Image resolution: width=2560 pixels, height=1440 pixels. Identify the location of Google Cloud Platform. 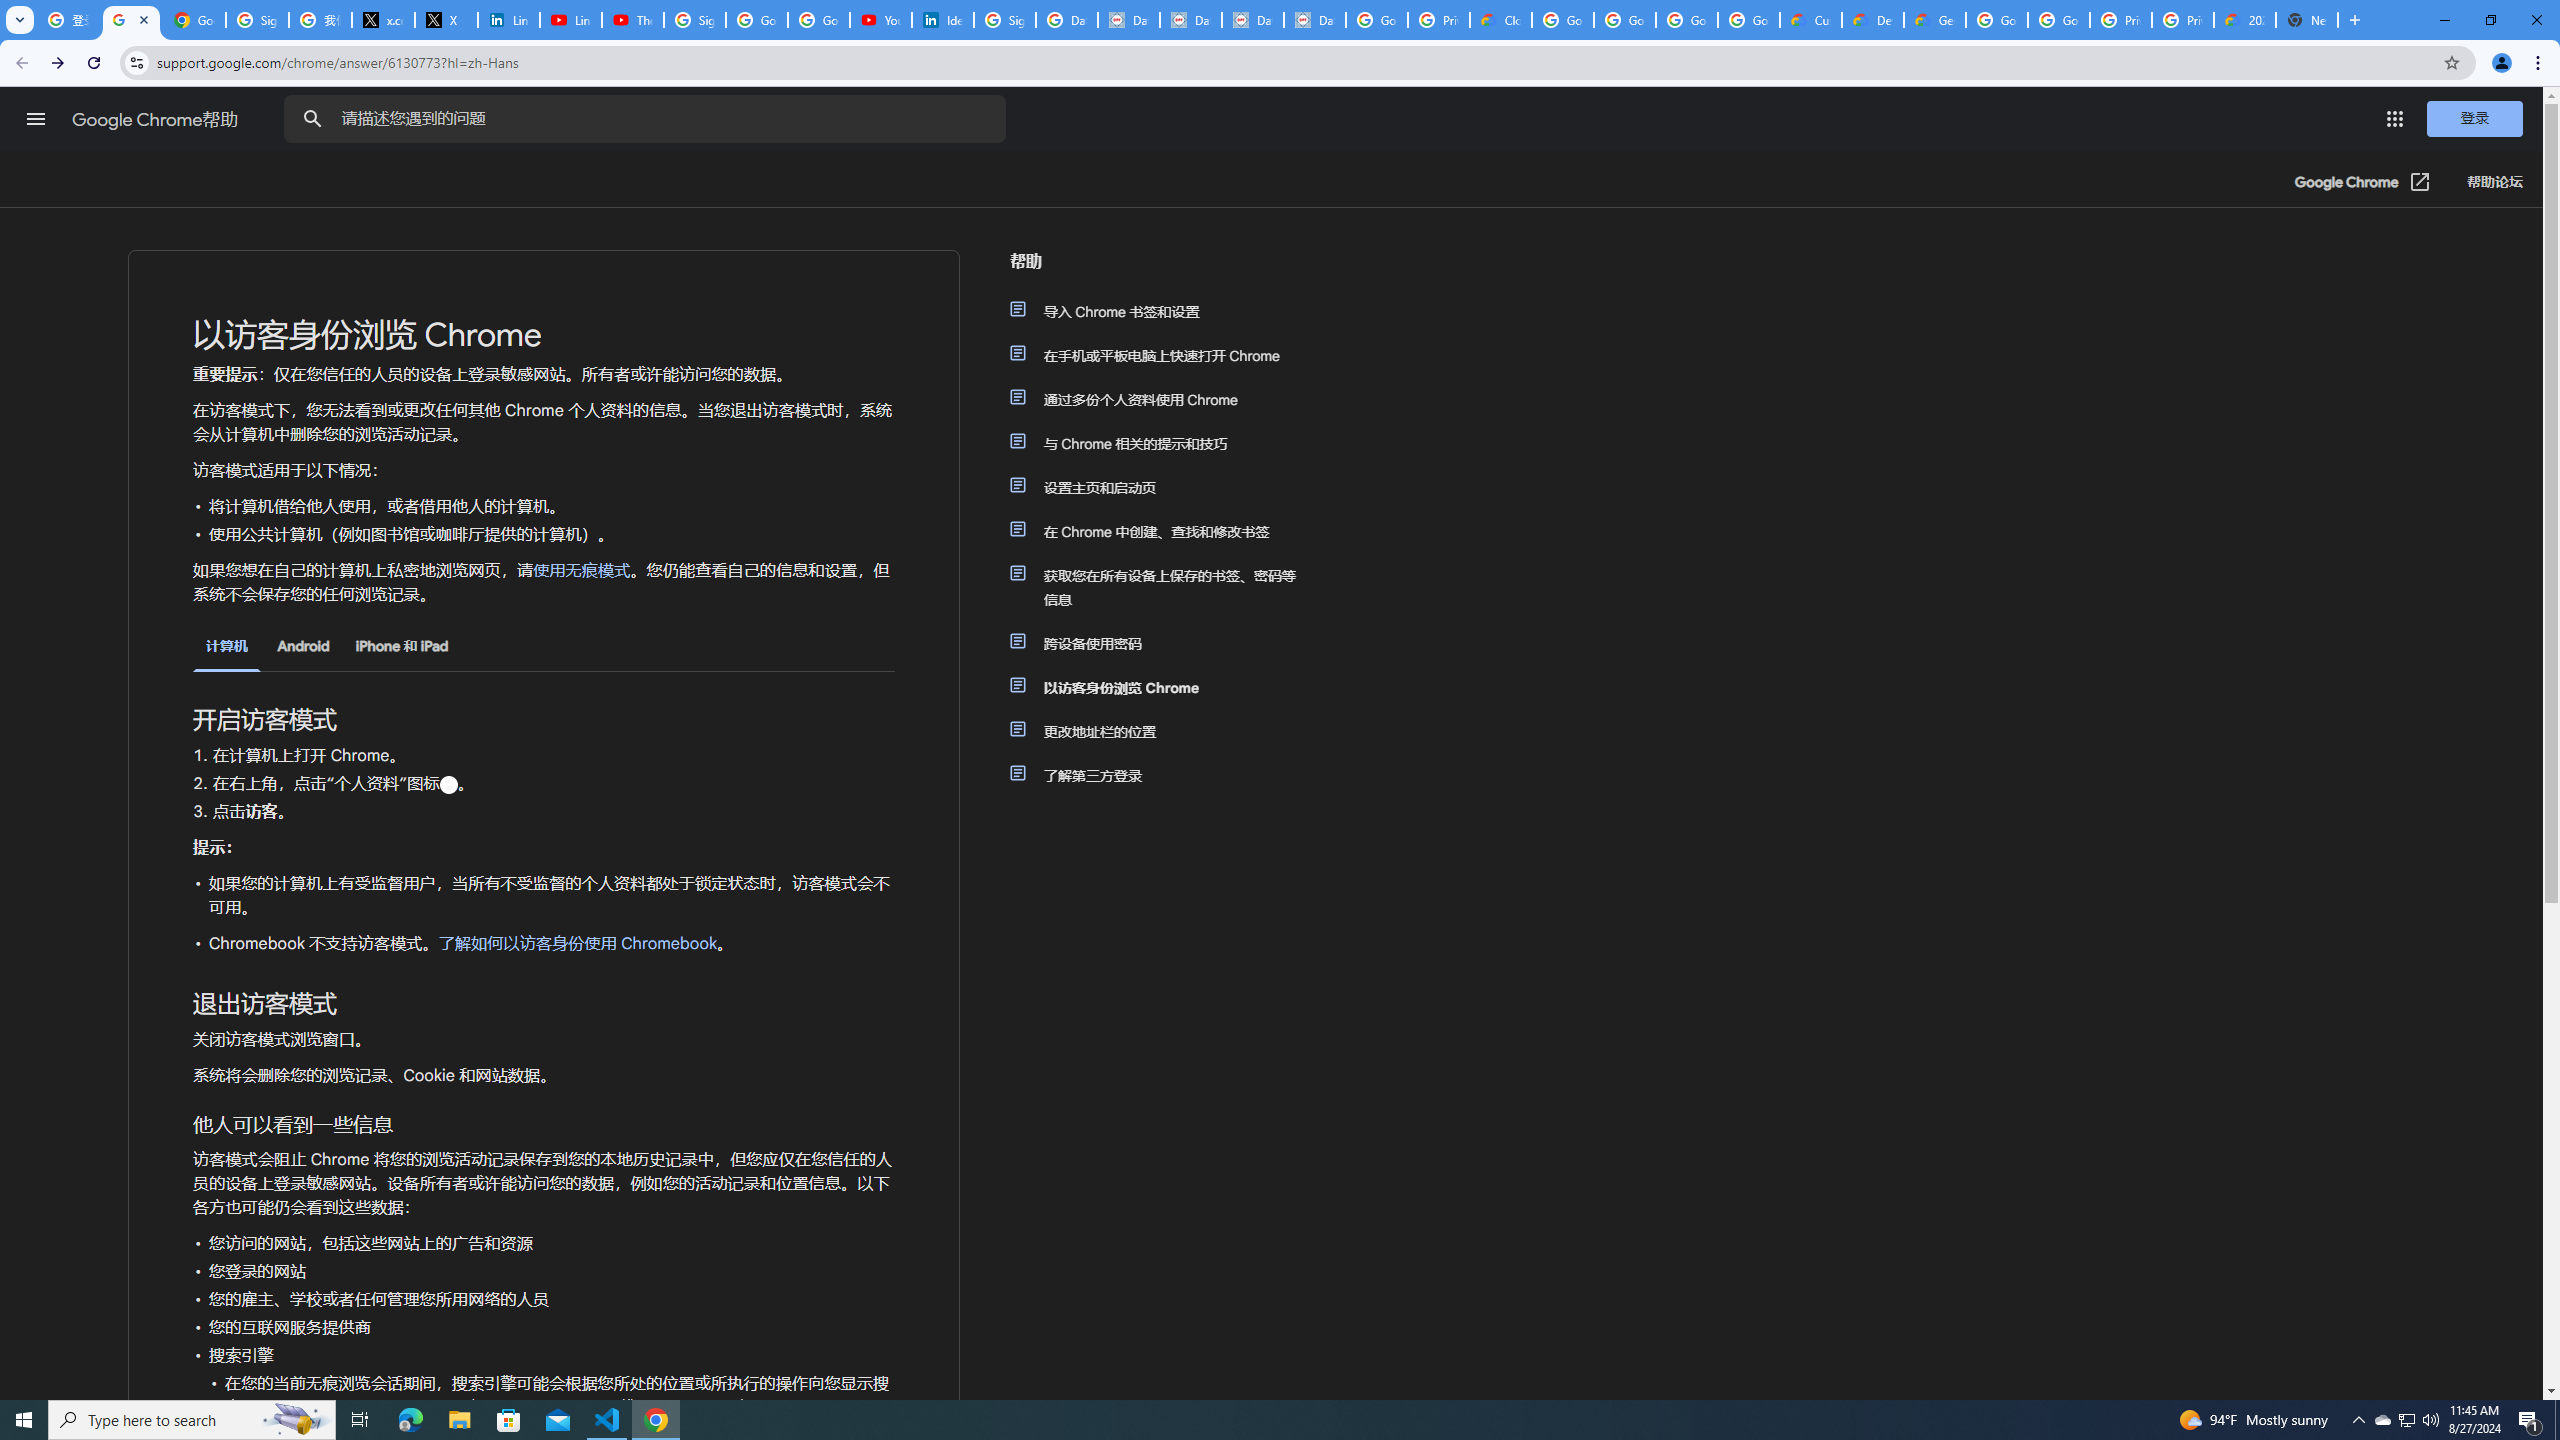
(1996, 20).